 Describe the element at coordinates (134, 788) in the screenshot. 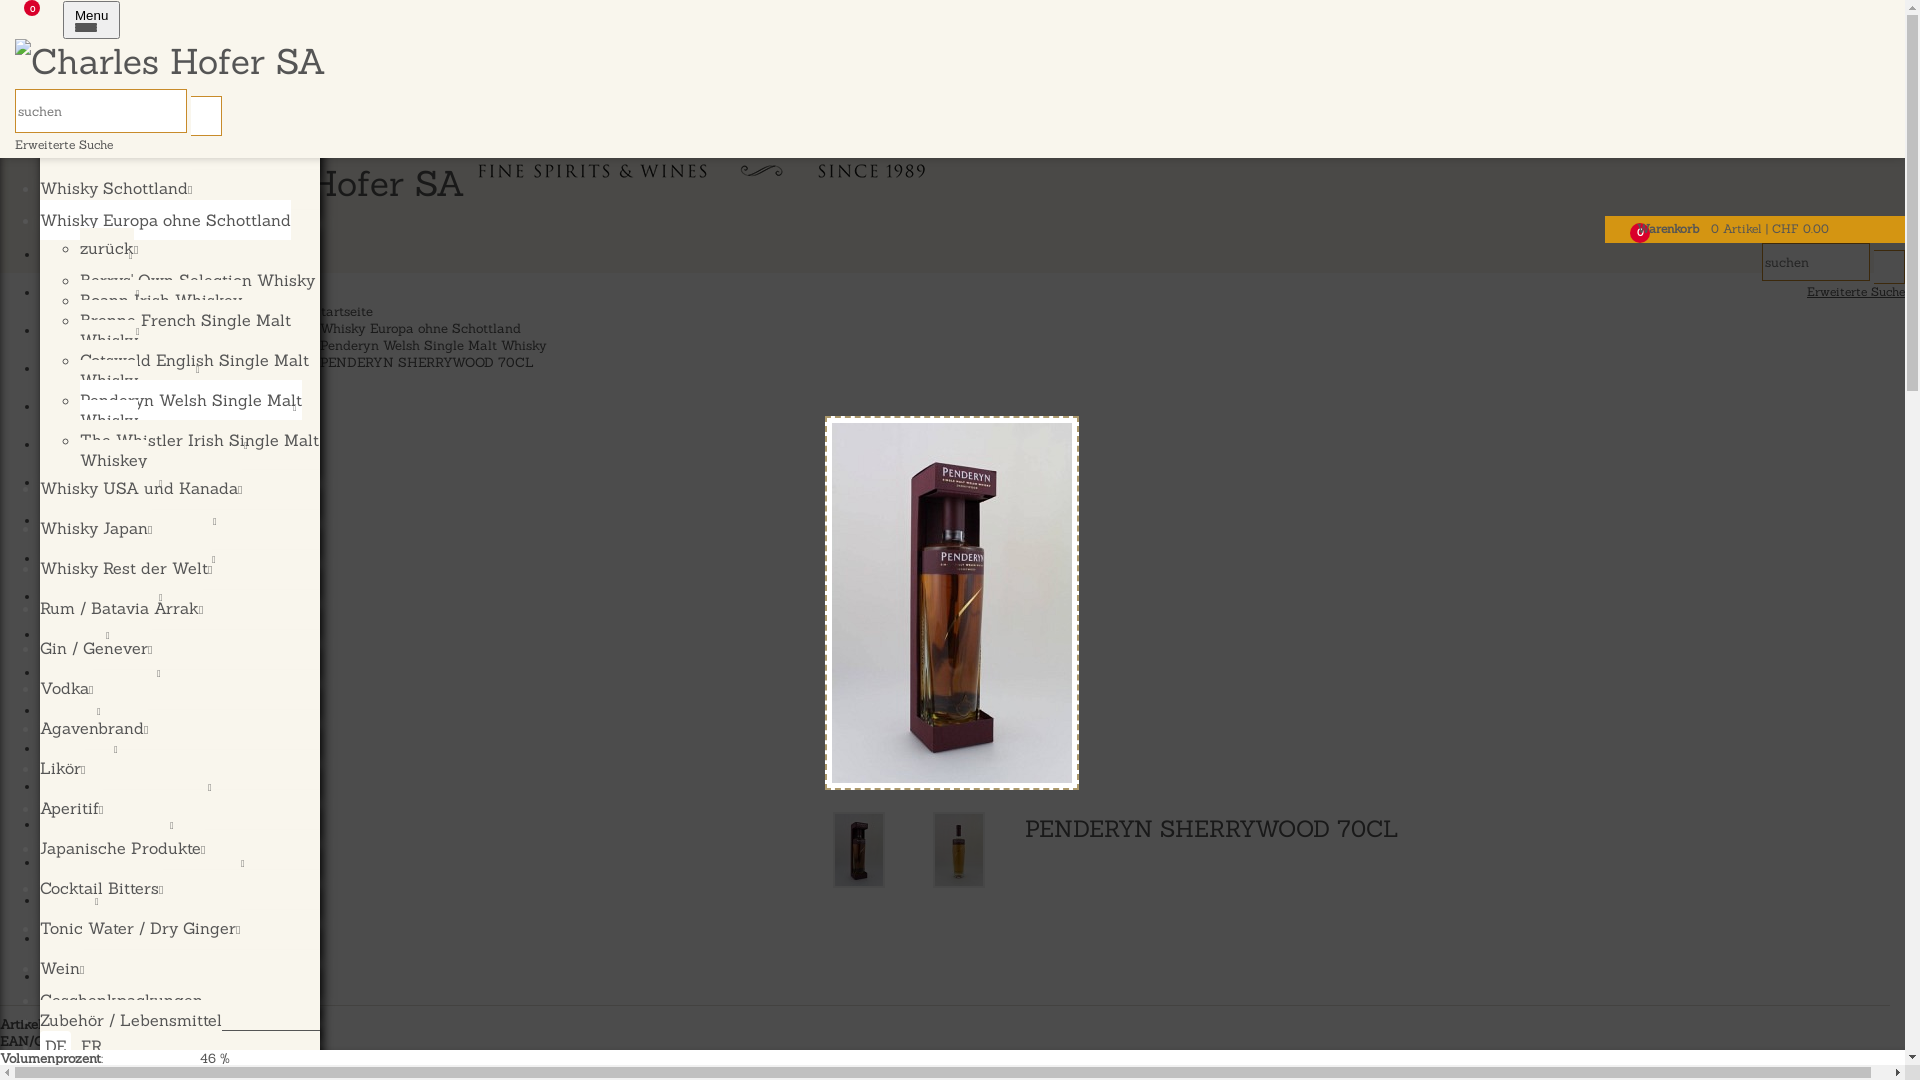

I see `Japanische Produkte` at that location.